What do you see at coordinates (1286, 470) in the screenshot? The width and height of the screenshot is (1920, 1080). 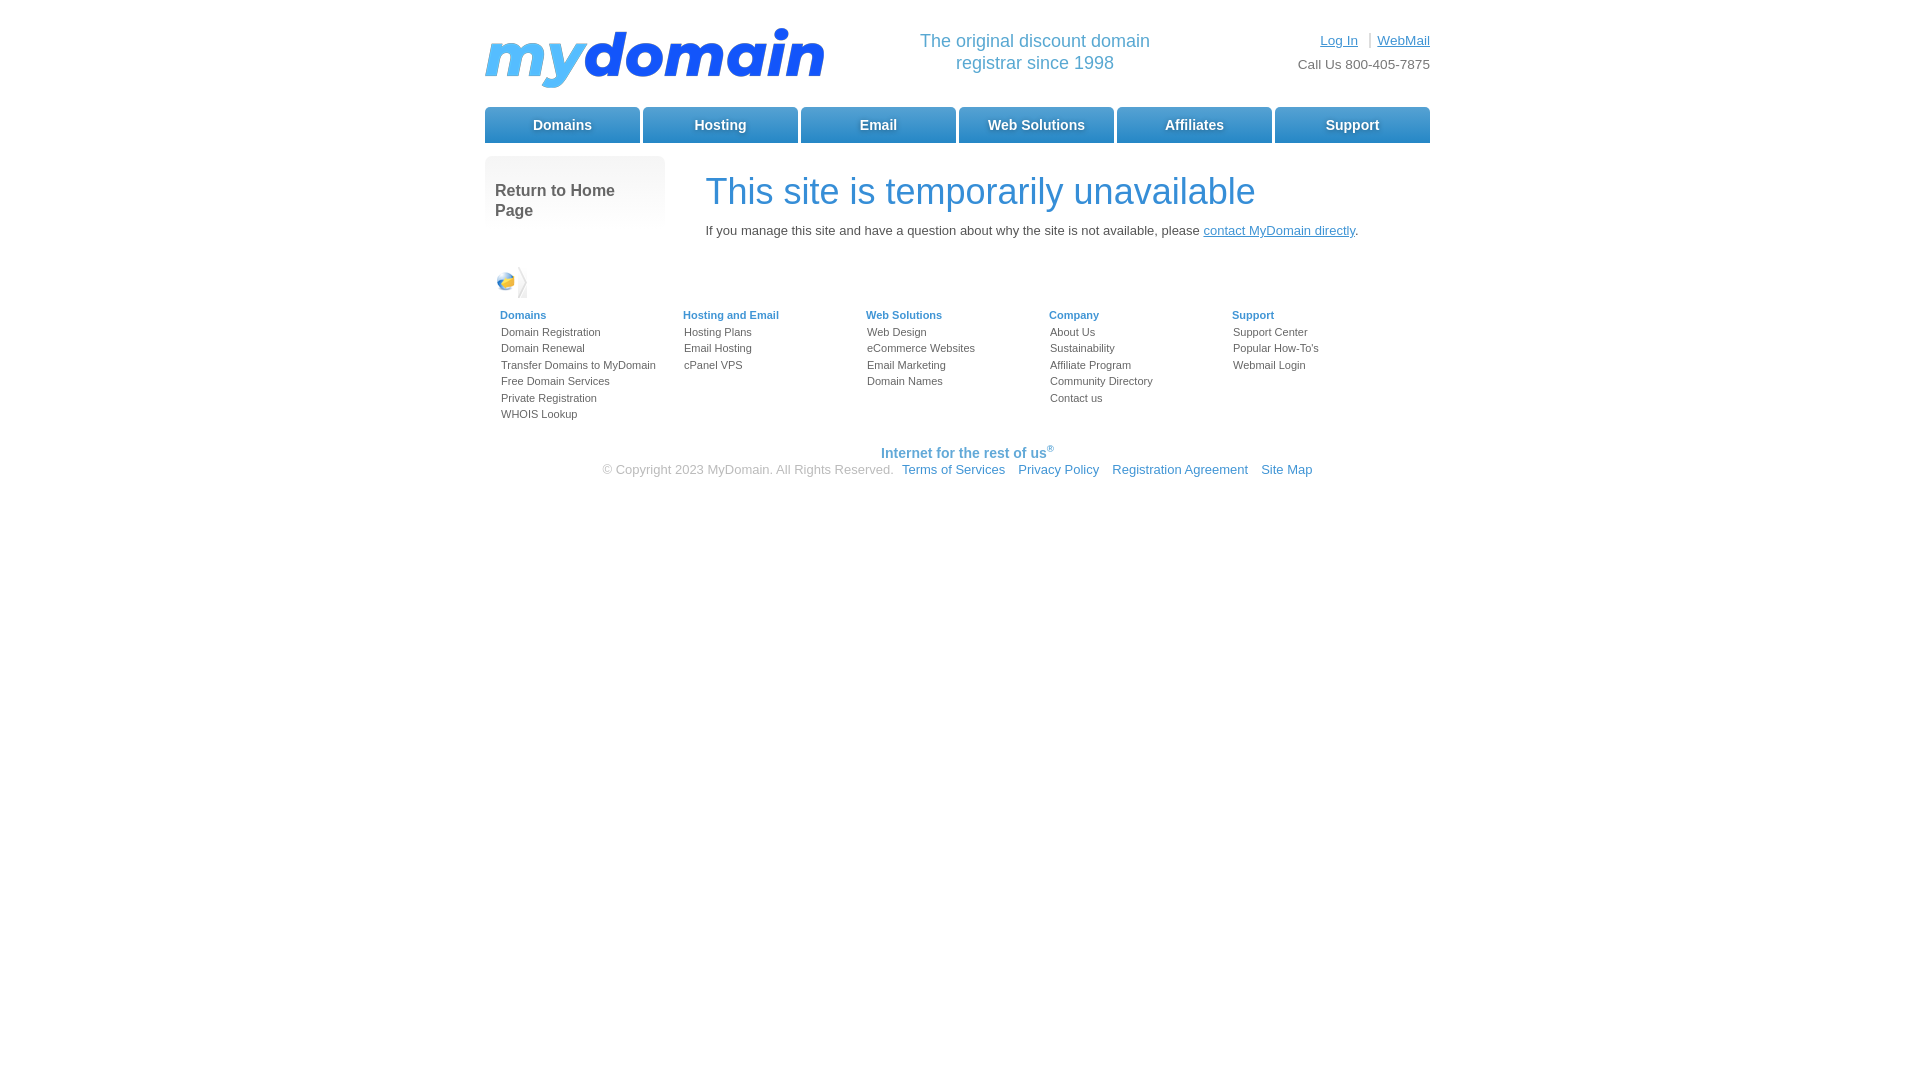 I see `Site Map` at bounding box center [1286, 470].